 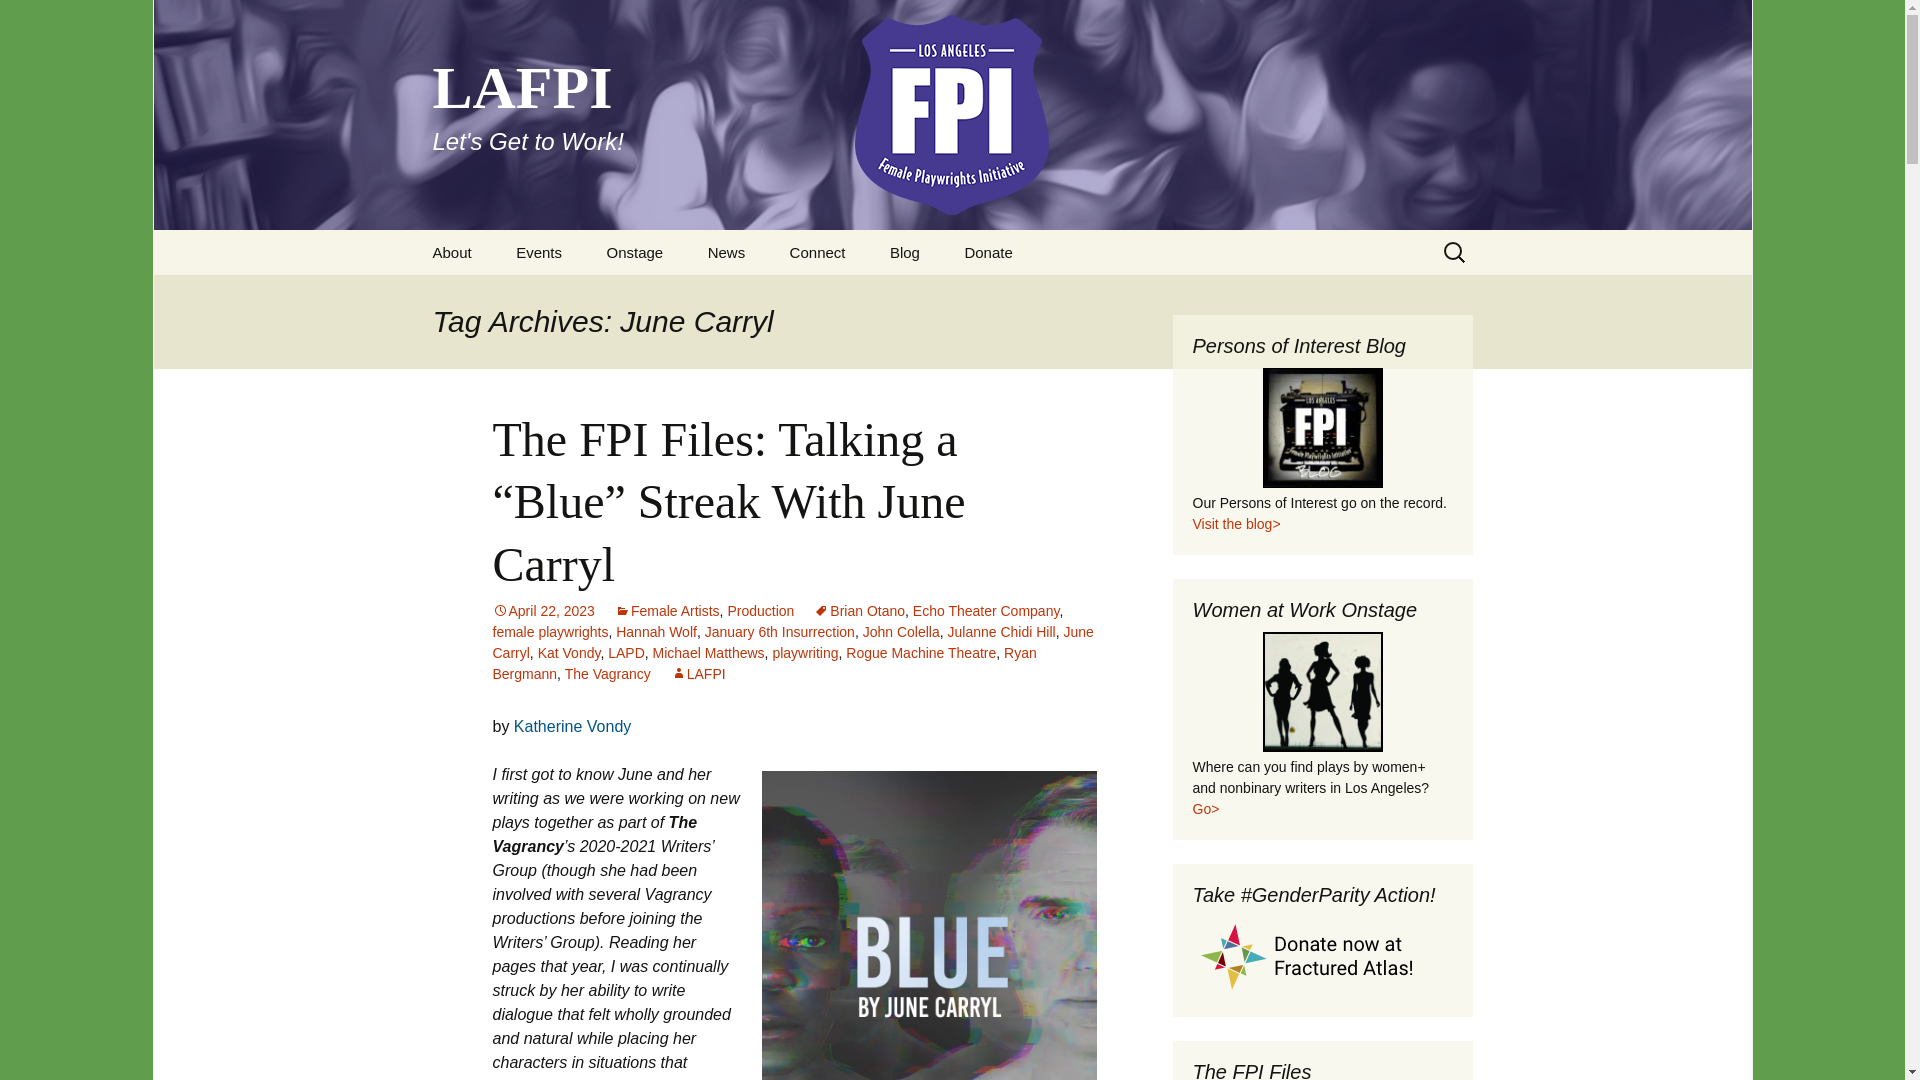 I want to click on LAPD, so click(x=726, y=252).